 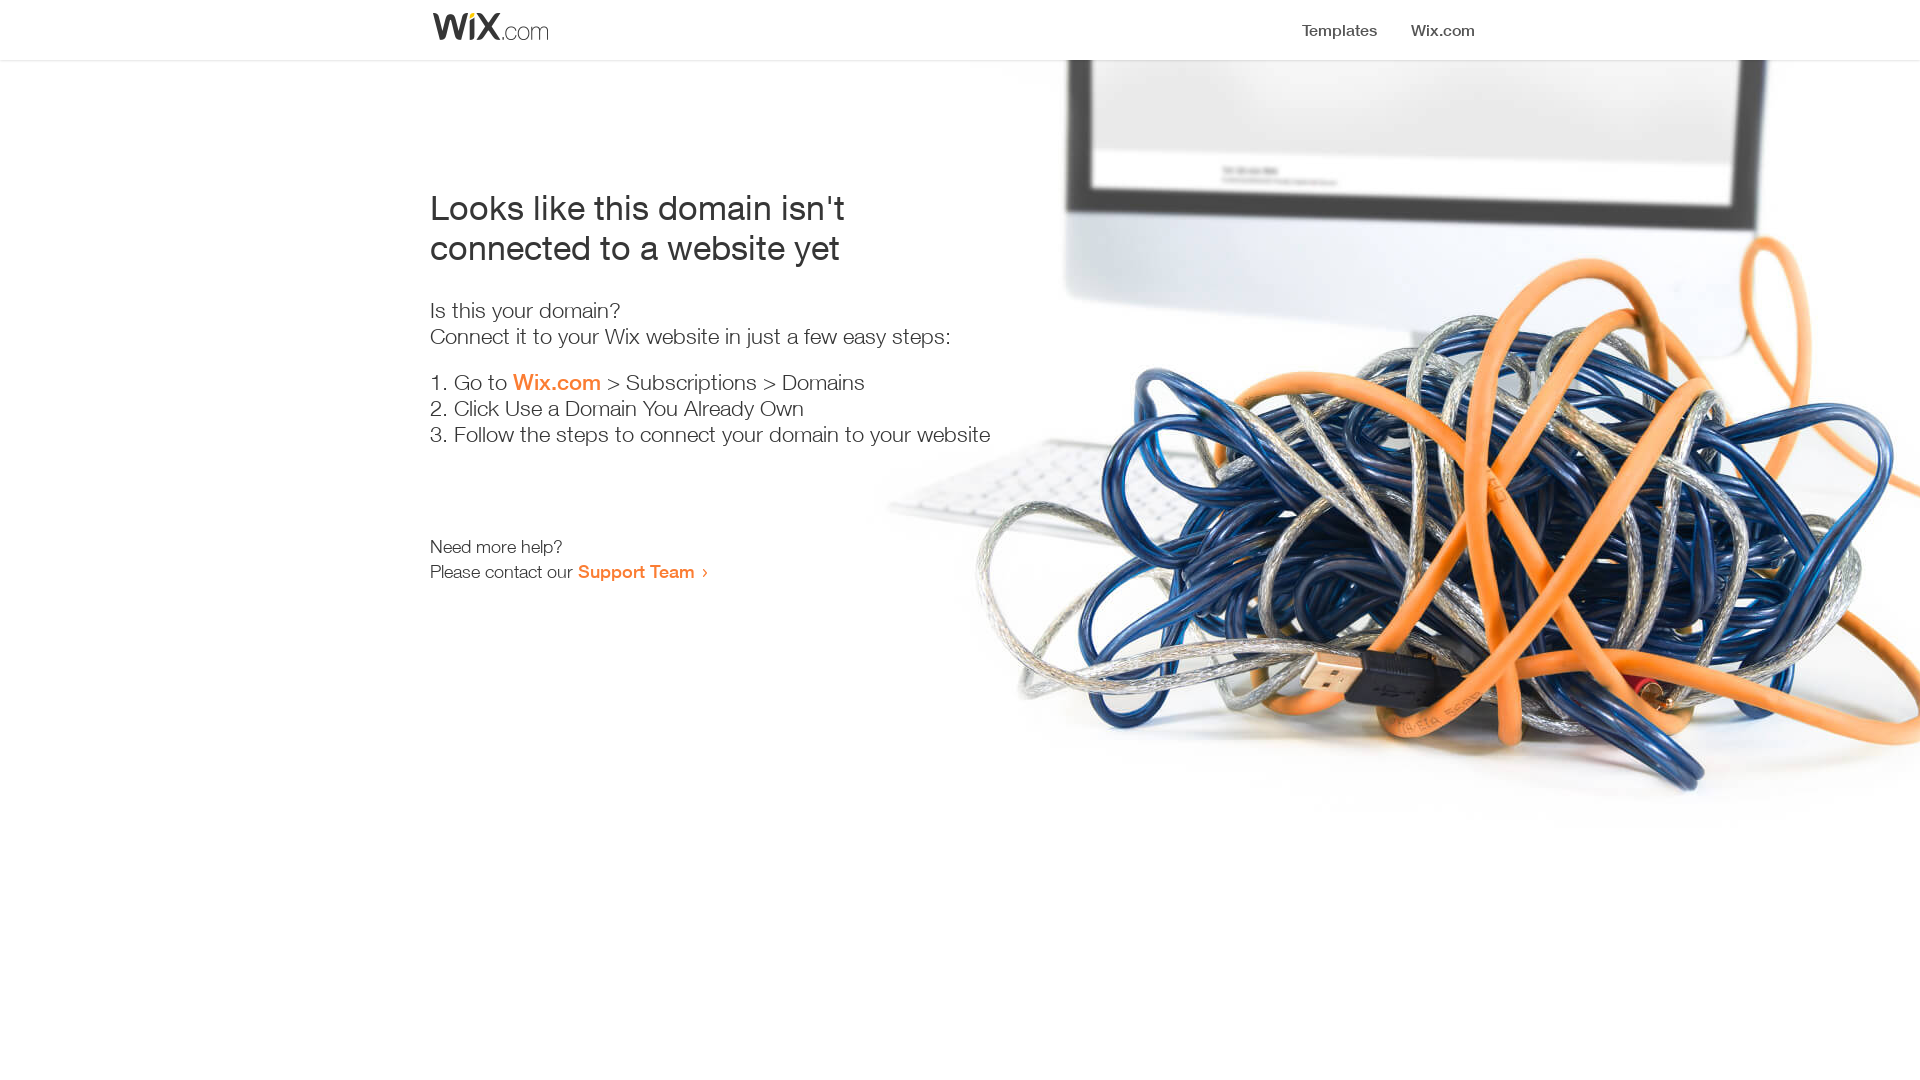 What do you see at coordinates (636, 571) in the screenshot?
I see `Support Team` at bounding box center [636, 571].